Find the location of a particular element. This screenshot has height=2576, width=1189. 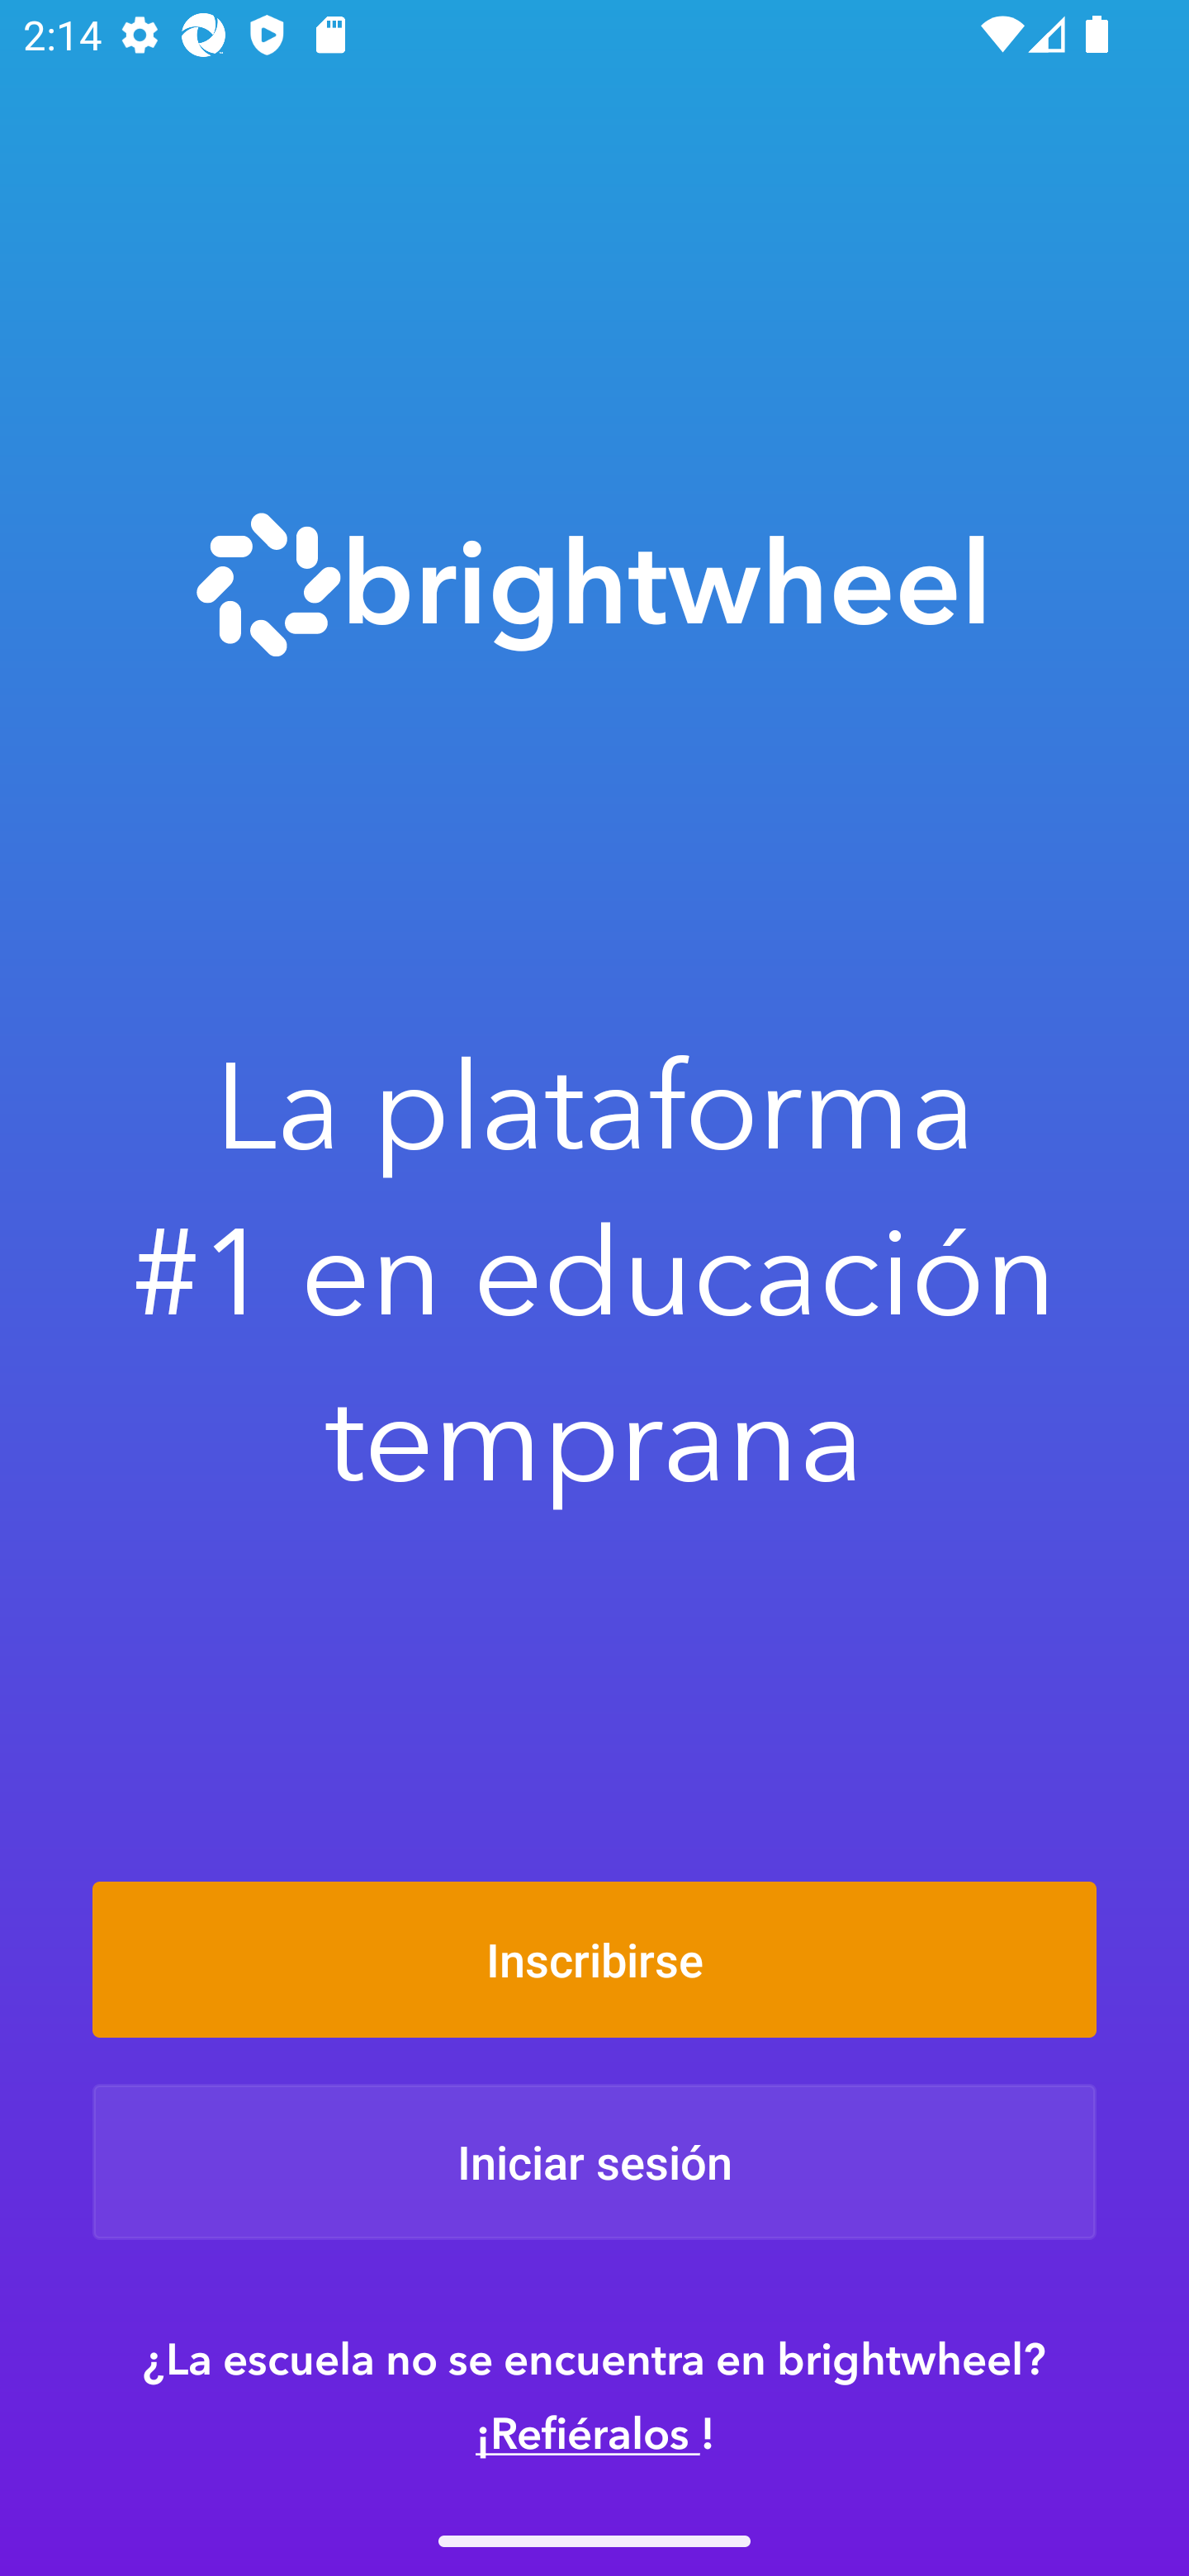

Inscribirse is located at coordinates (594, 1958).